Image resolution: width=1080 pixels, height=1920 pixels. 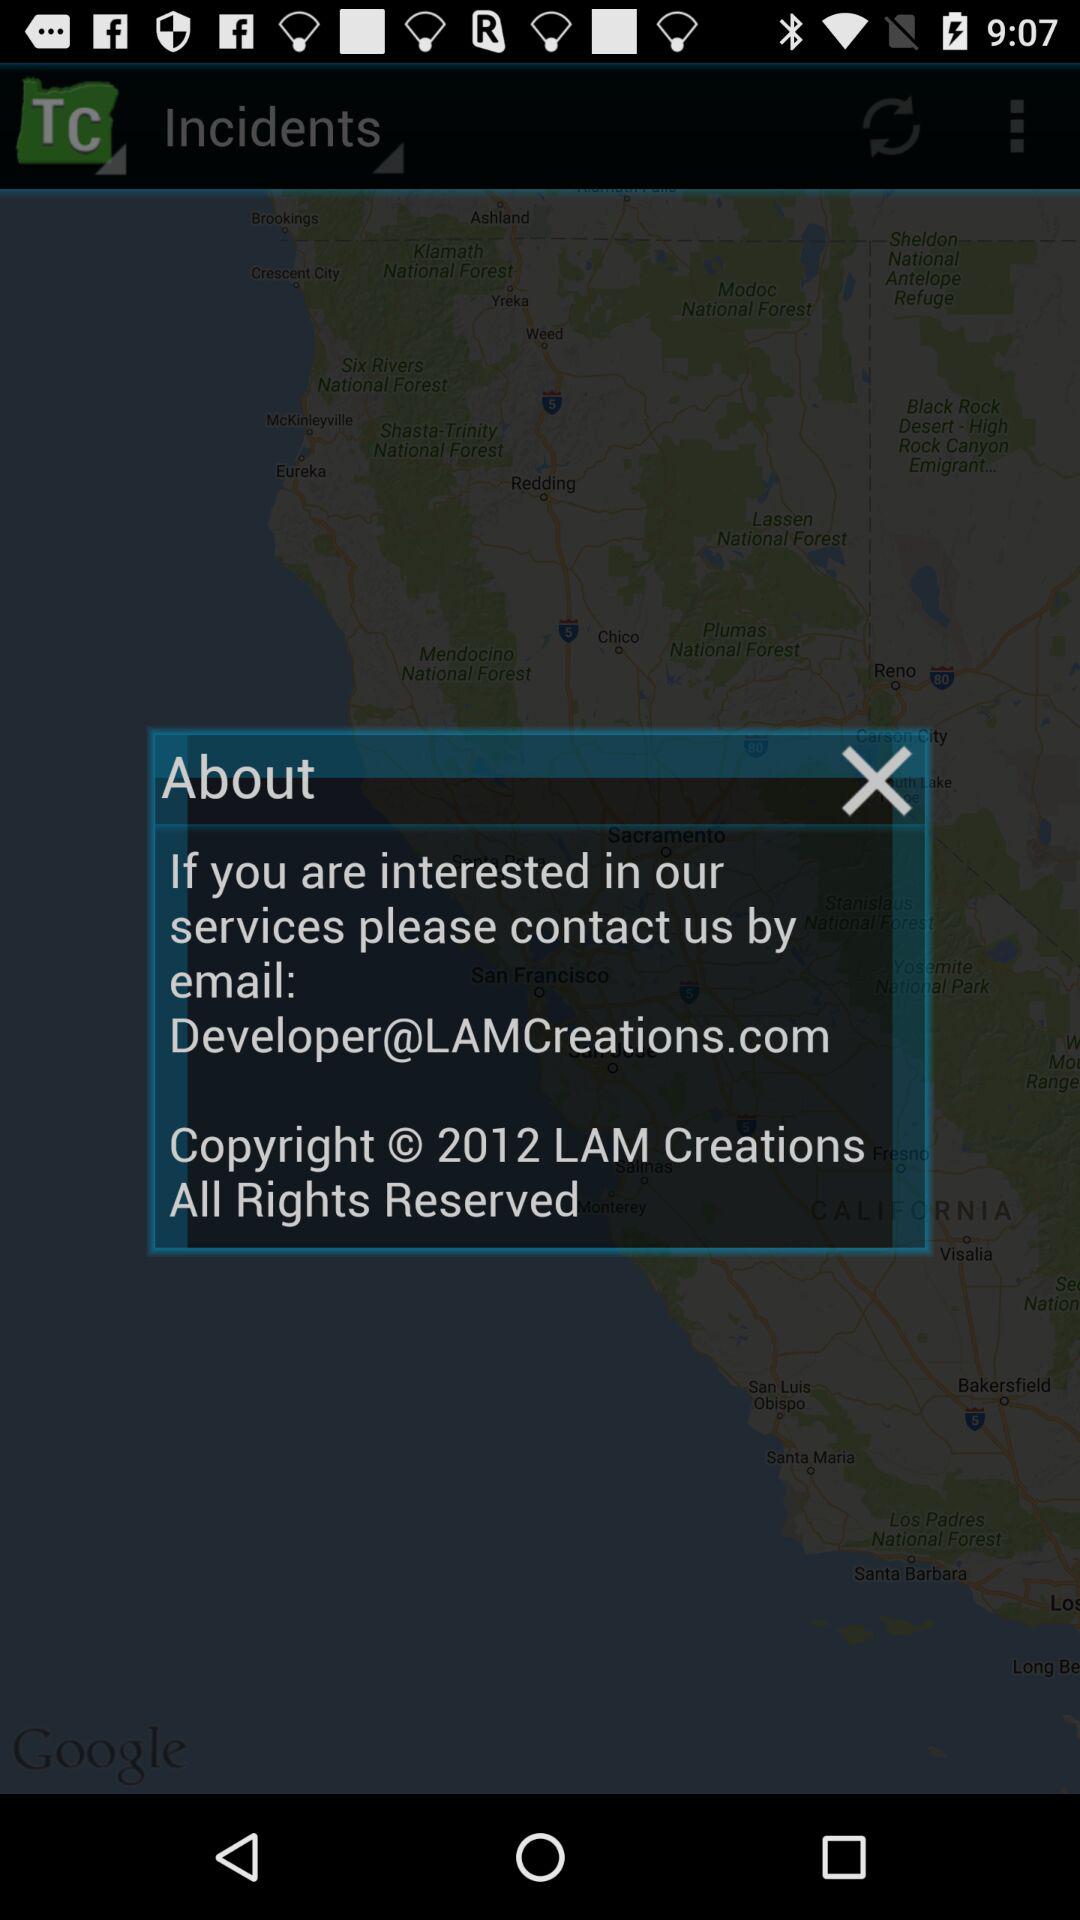 What do you see at coordinates (876, 780) in the screenshot?
I see `turn off item to the right of the about item` at bounding box center [876, 780].